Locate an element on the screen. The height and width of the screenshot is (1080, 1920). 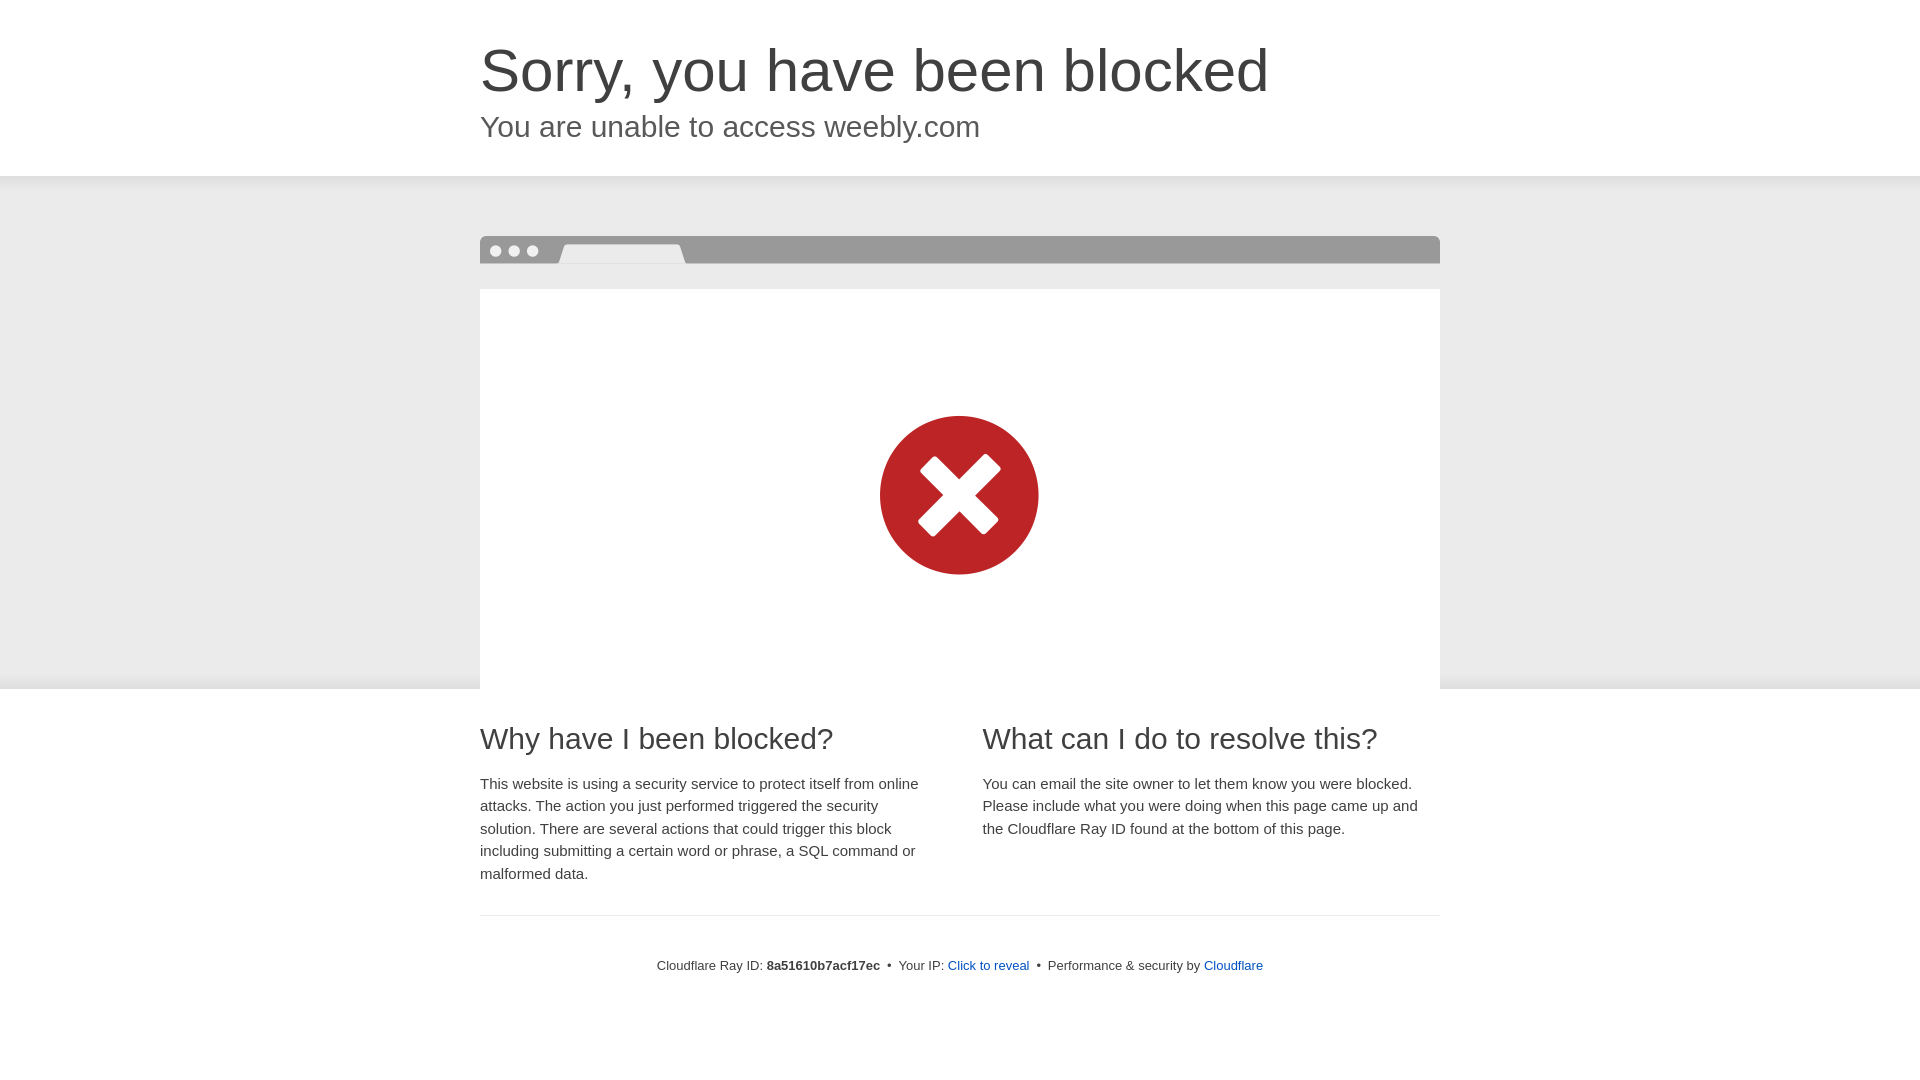
Cloudflare is located at coordinates (1233, 965).